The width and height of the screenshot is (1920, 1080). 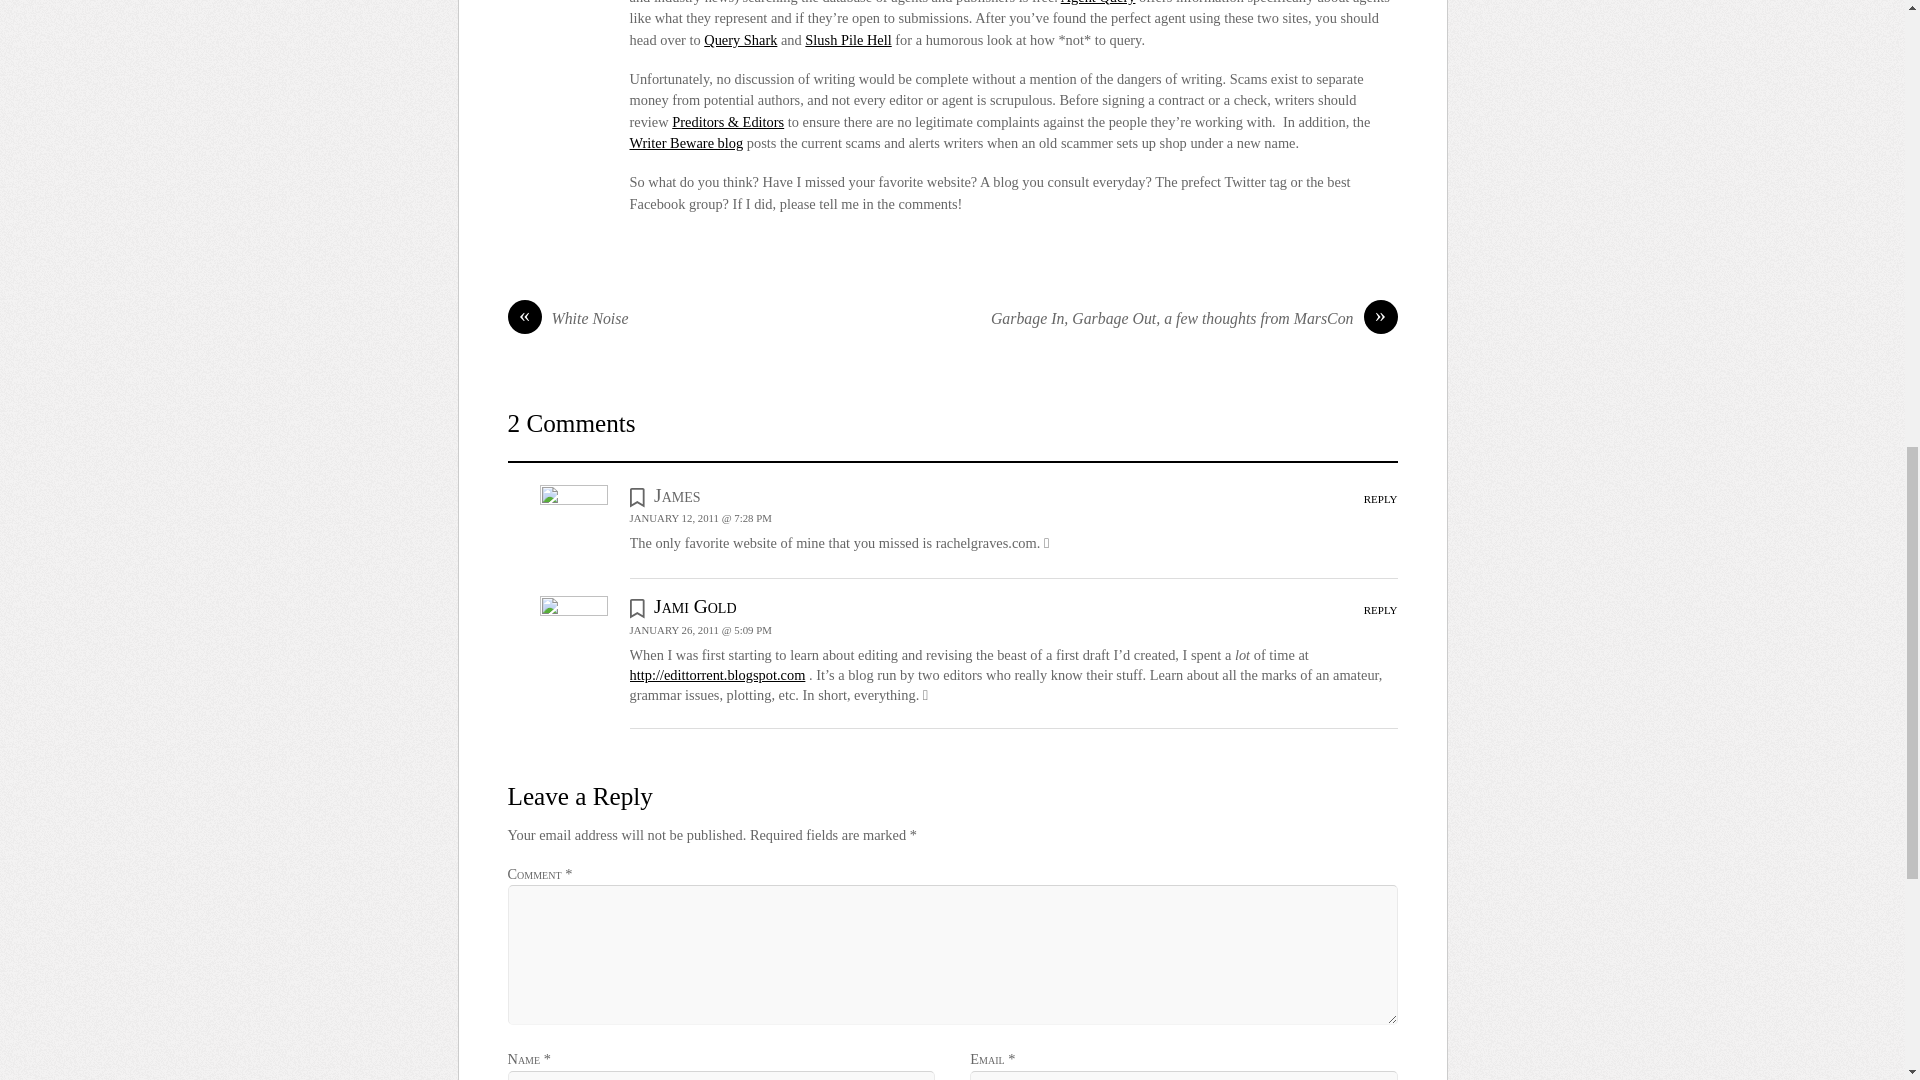 What do you see at coordinates (847, 40) in the screenshot?
I see `Slush Pile Hell` at bounding box center [847, 40].